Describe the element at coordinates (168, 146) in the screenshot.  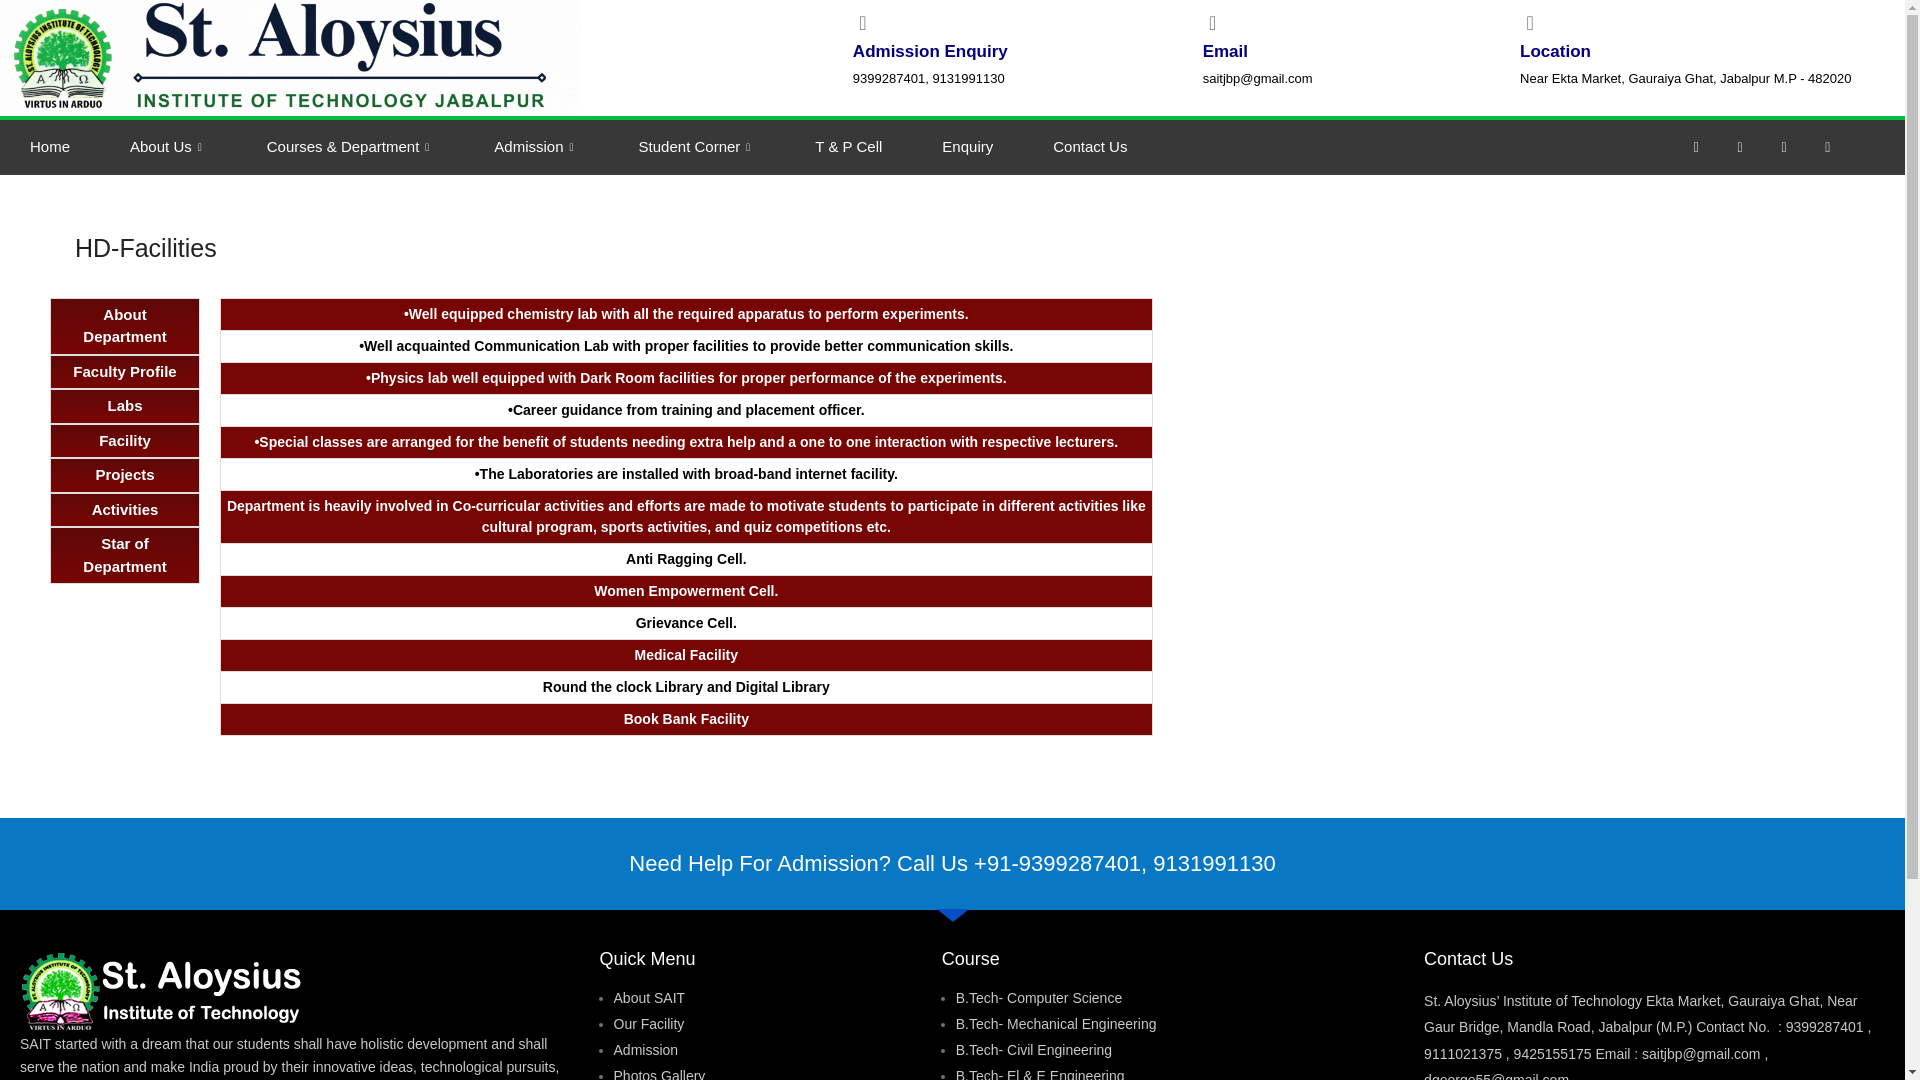
I see `About Us` at that location.